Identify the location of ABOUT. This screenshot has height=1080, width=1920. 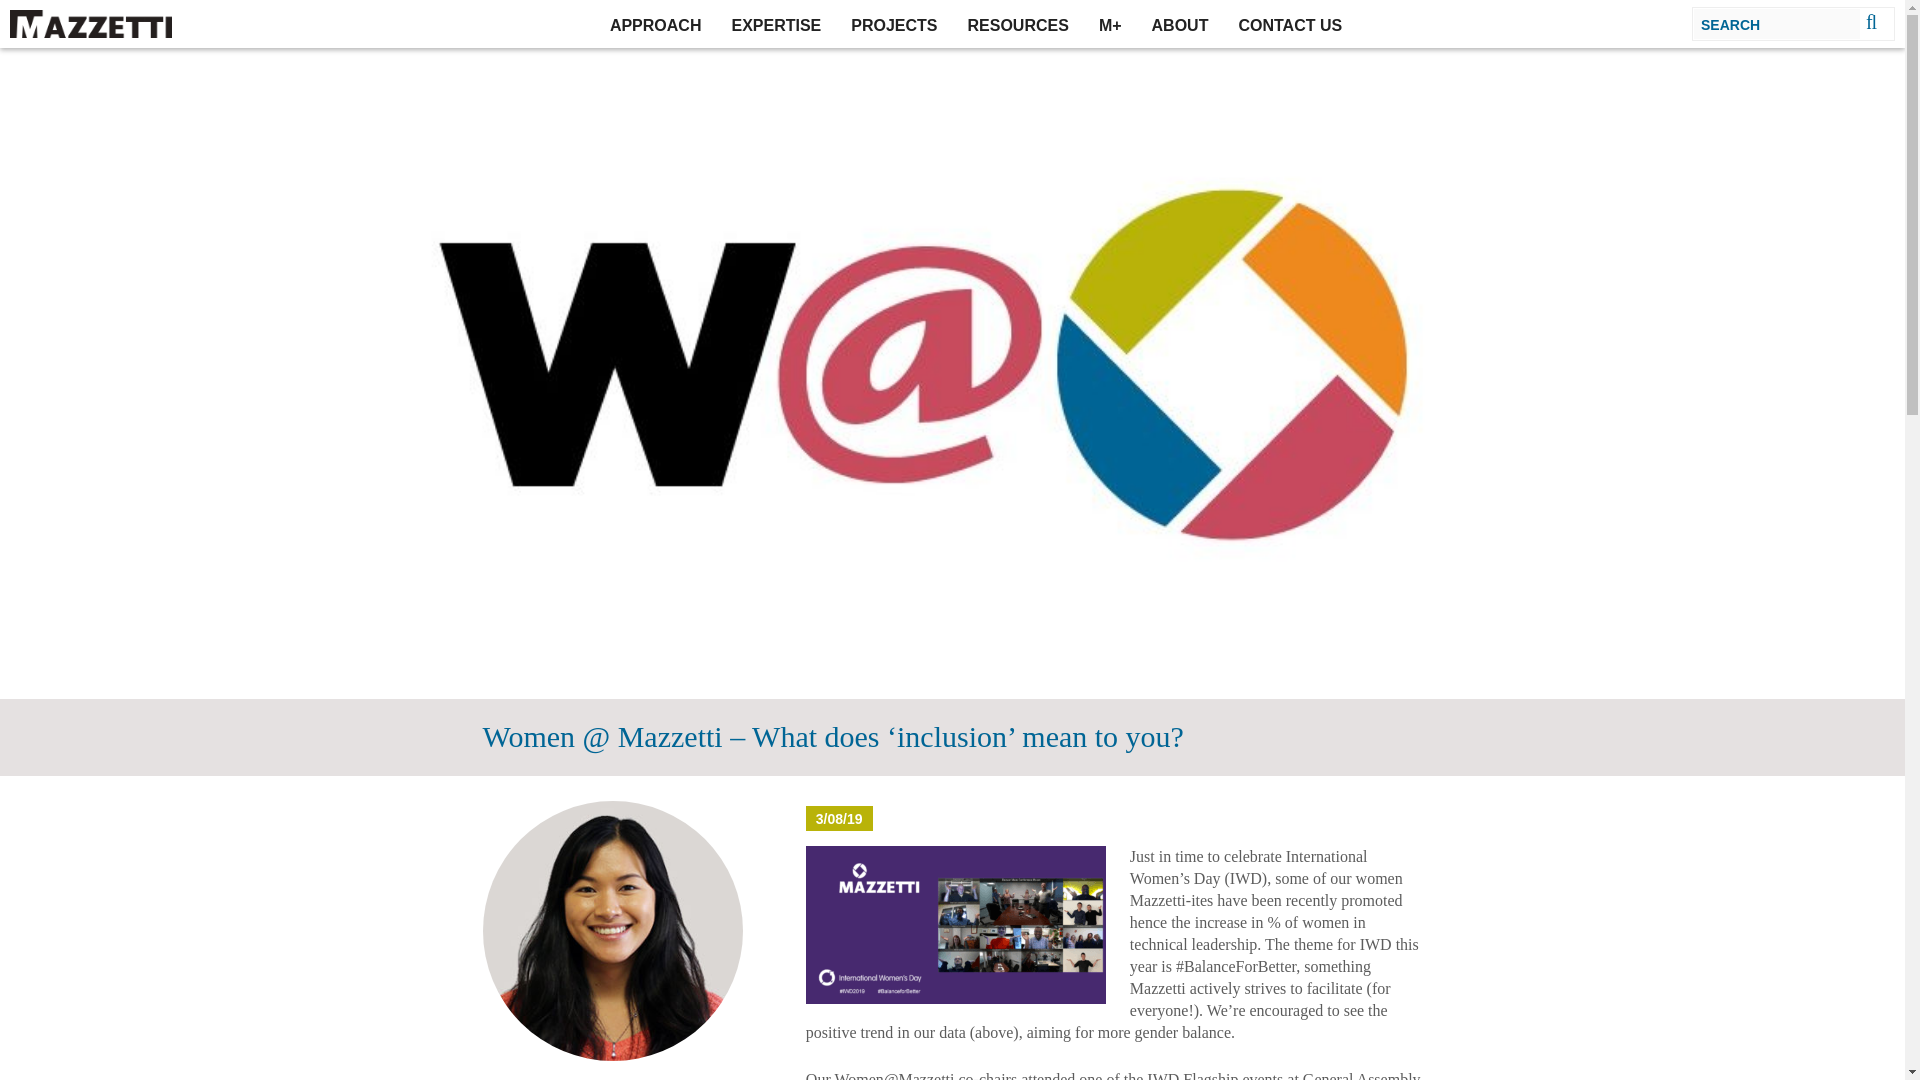
(1180, 24).